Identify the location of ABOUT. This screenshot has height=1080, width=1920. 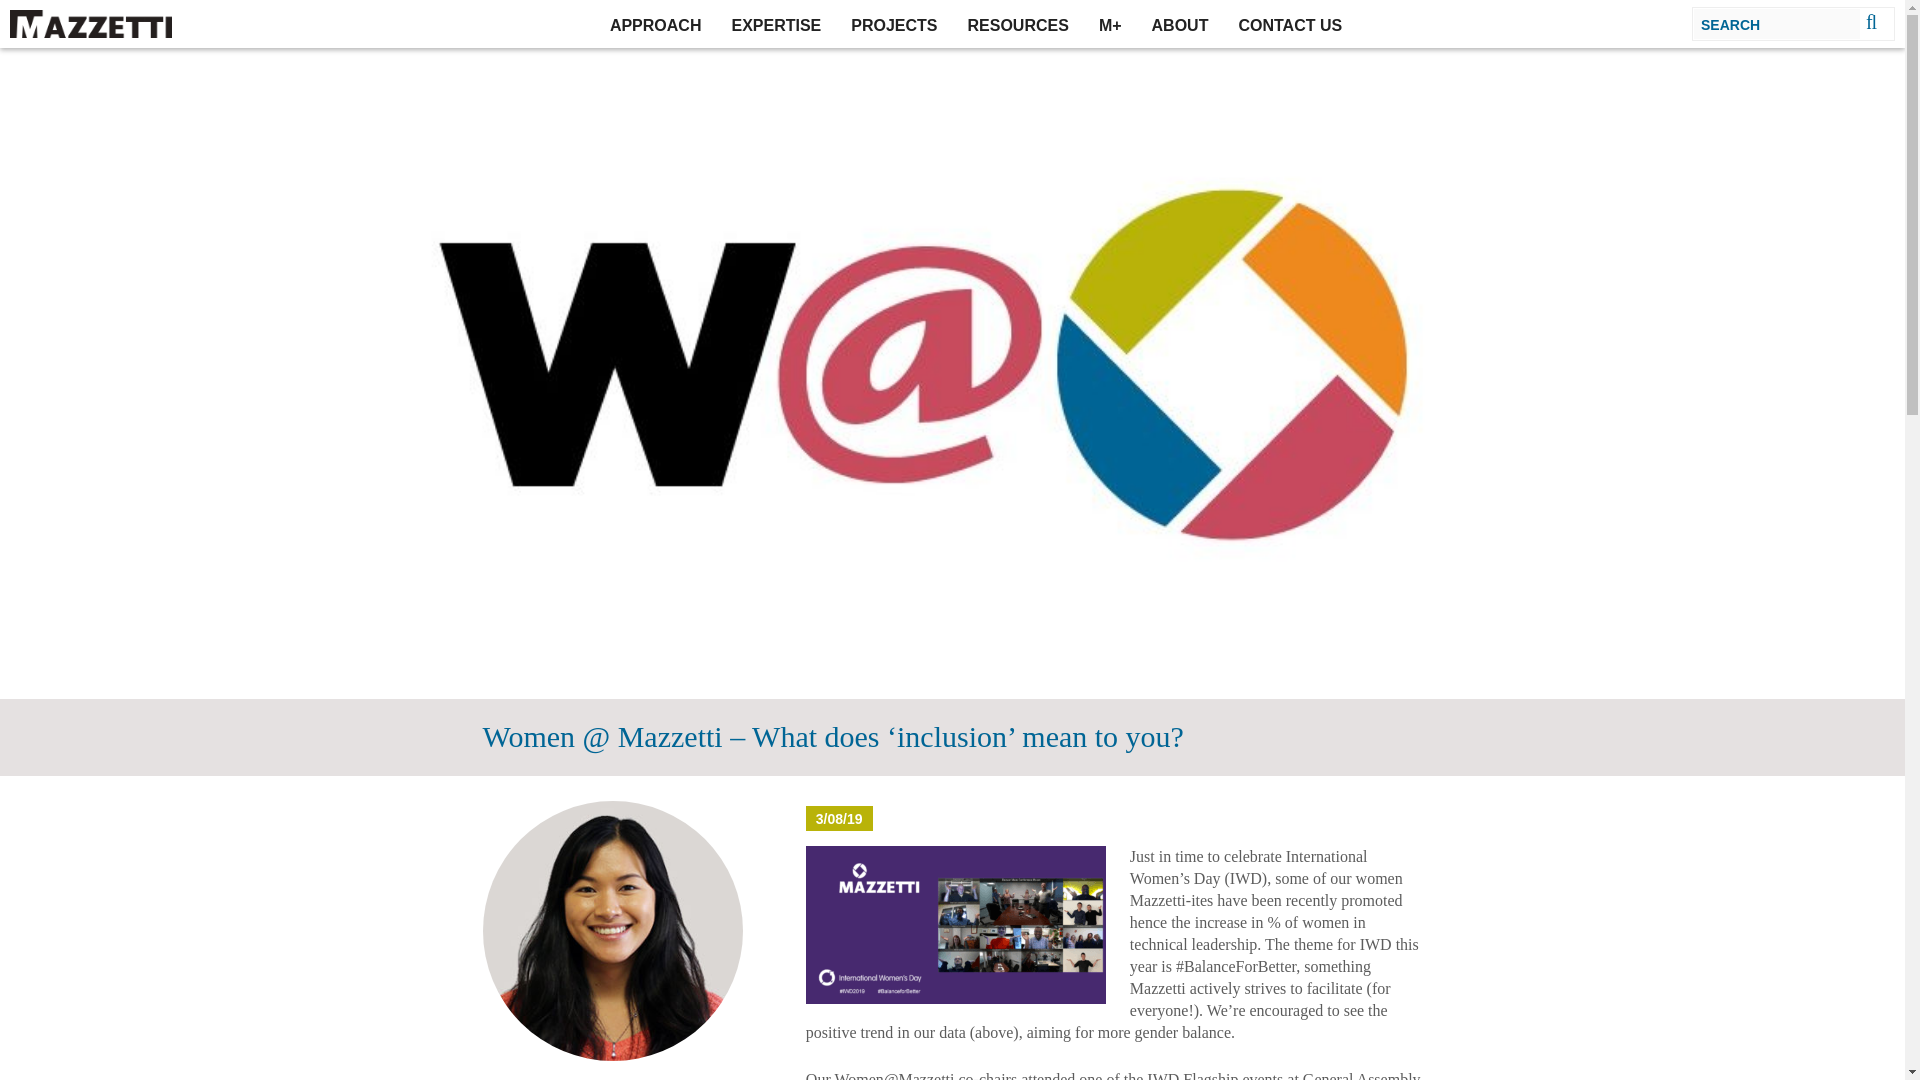
(1180, 24).